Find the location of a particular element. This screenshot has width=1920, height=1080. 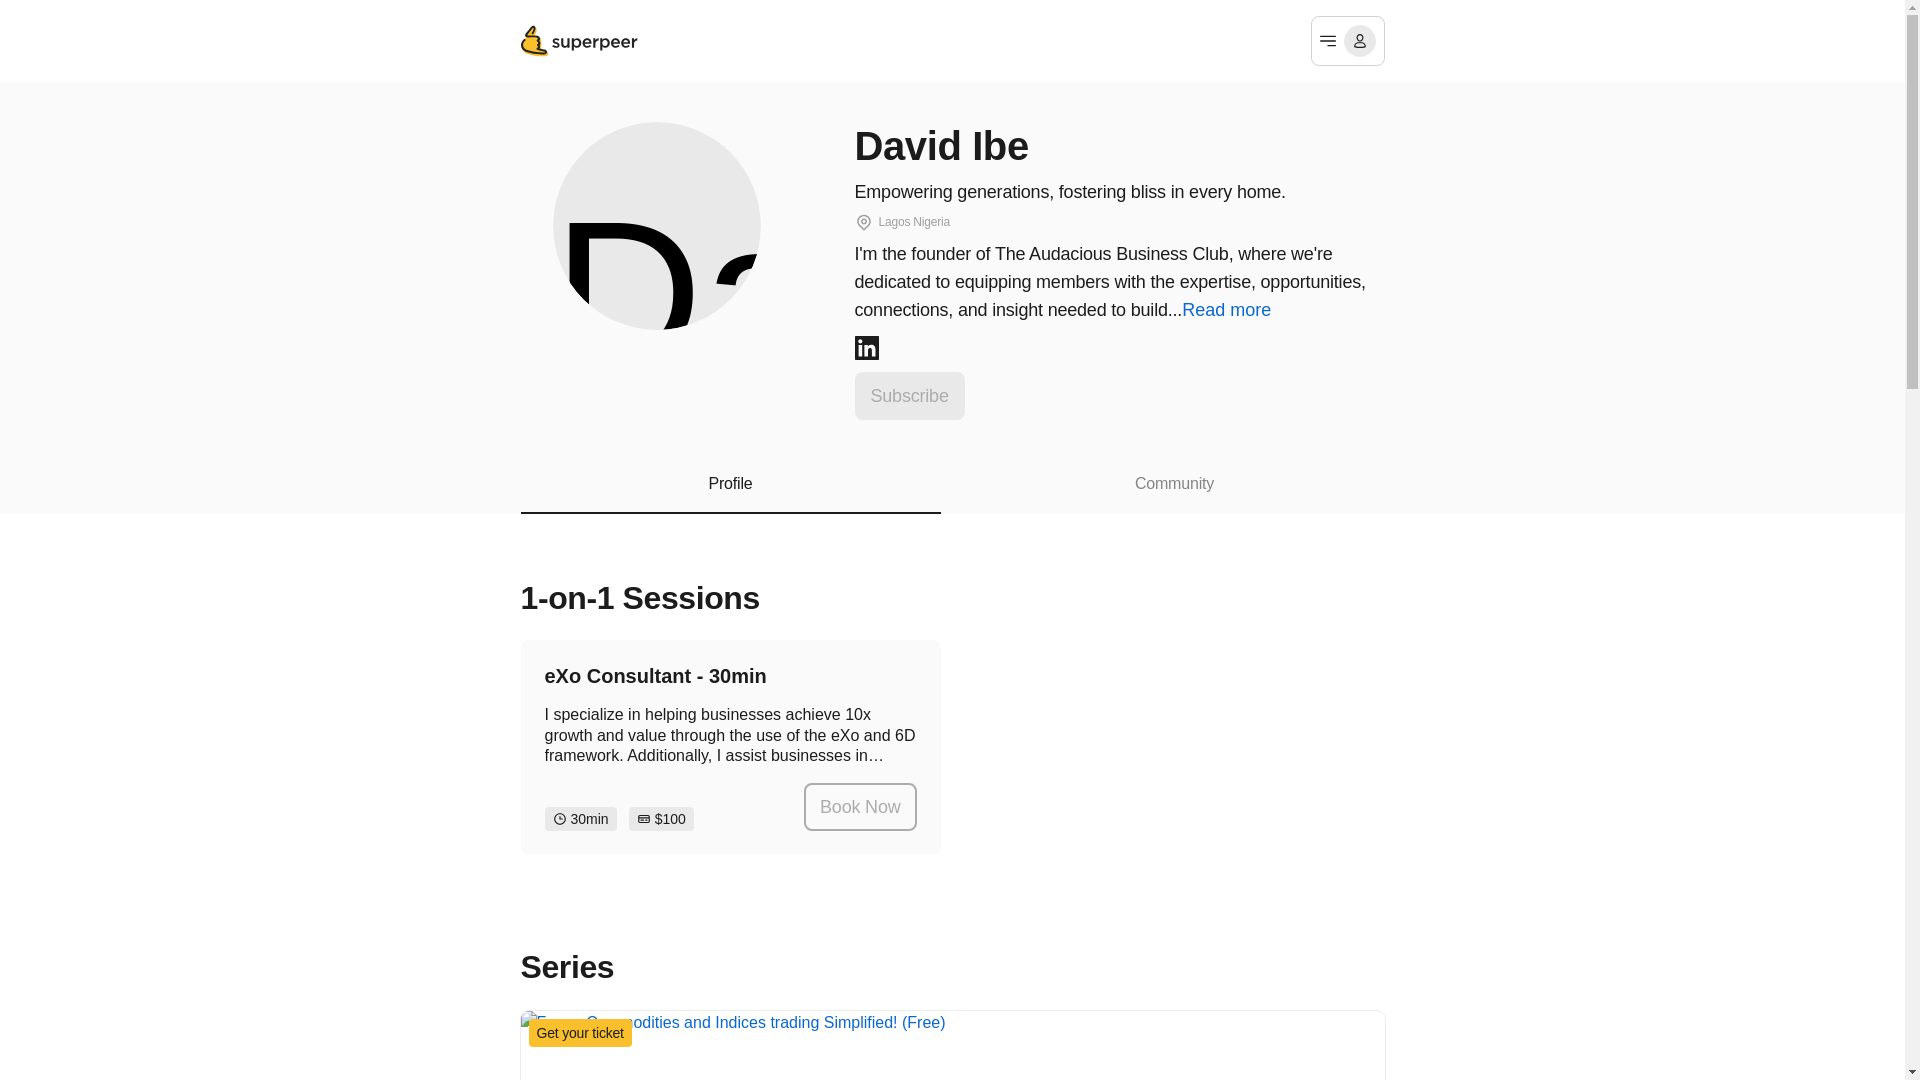

Get your ticket is located at coordinates (952, 1045).